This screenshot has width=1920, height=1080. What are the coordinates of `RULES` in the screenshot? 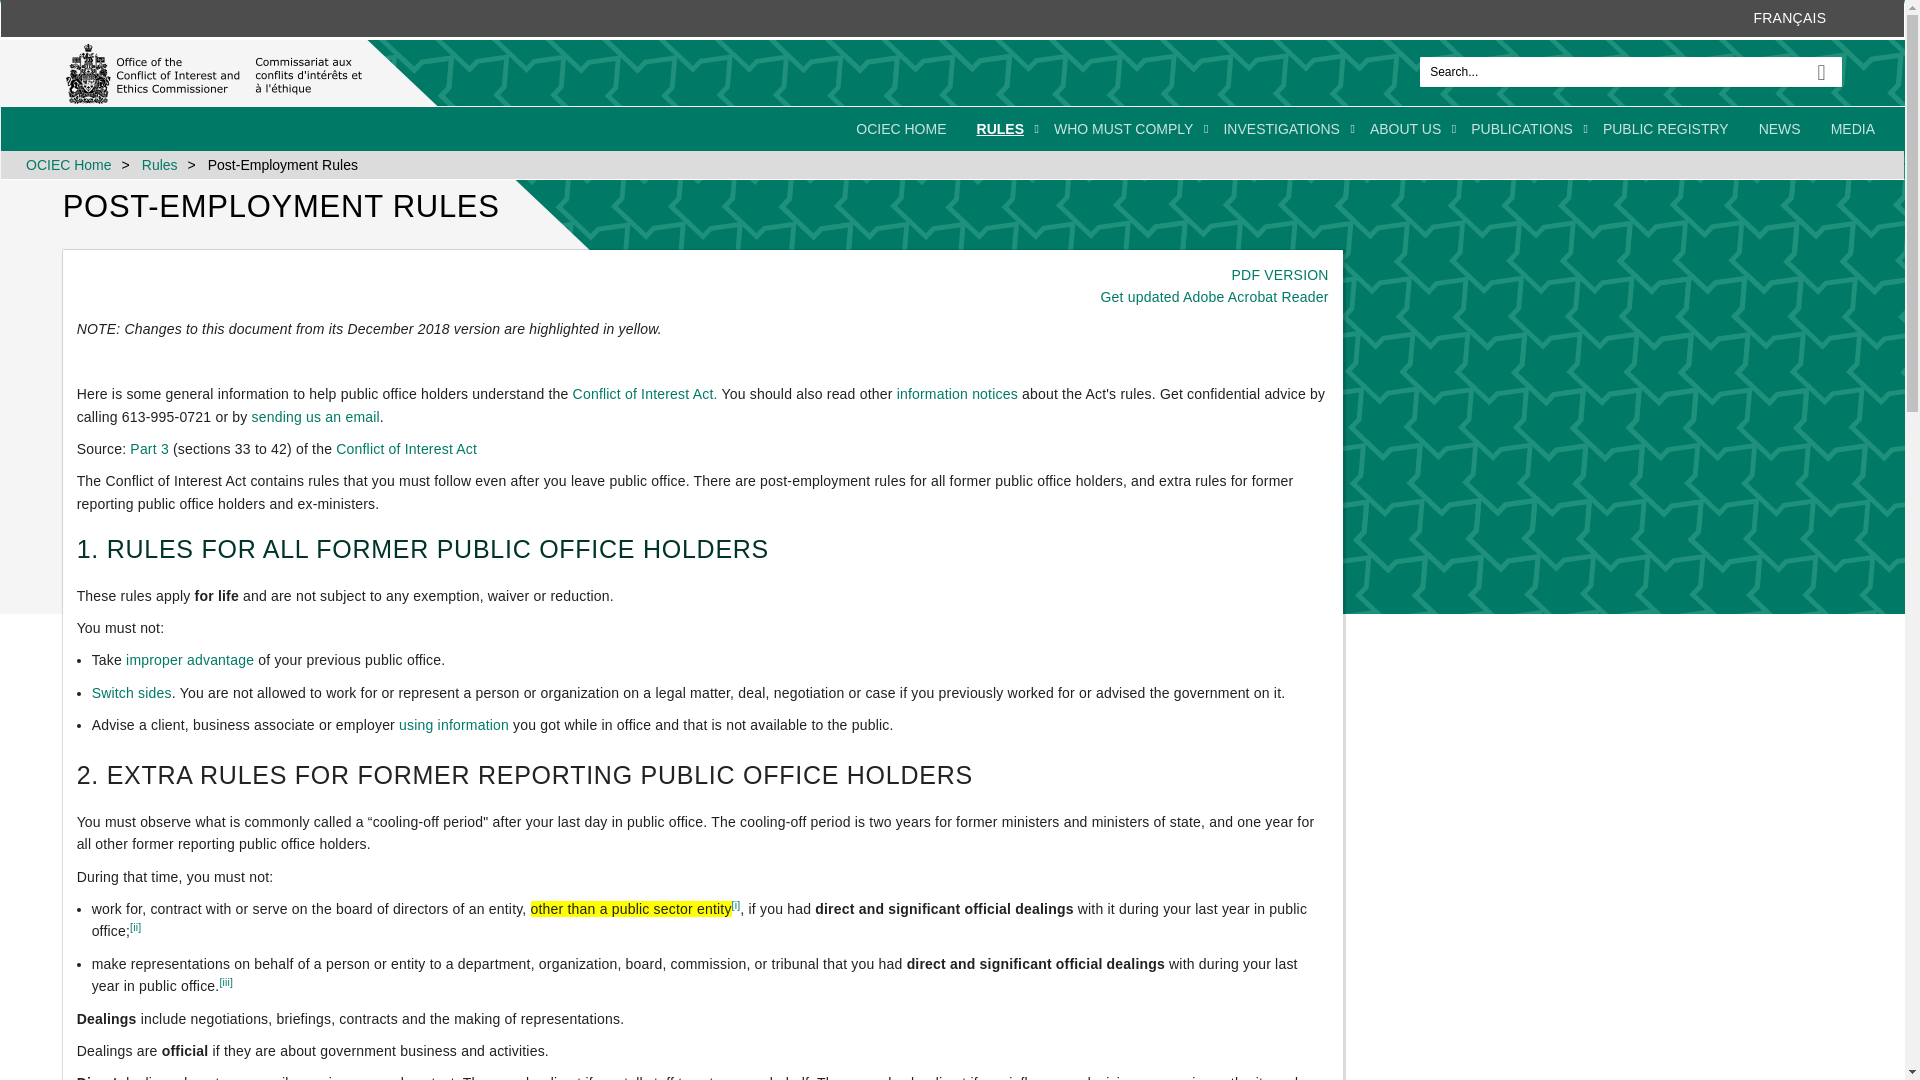 It's located at (1000, 128).